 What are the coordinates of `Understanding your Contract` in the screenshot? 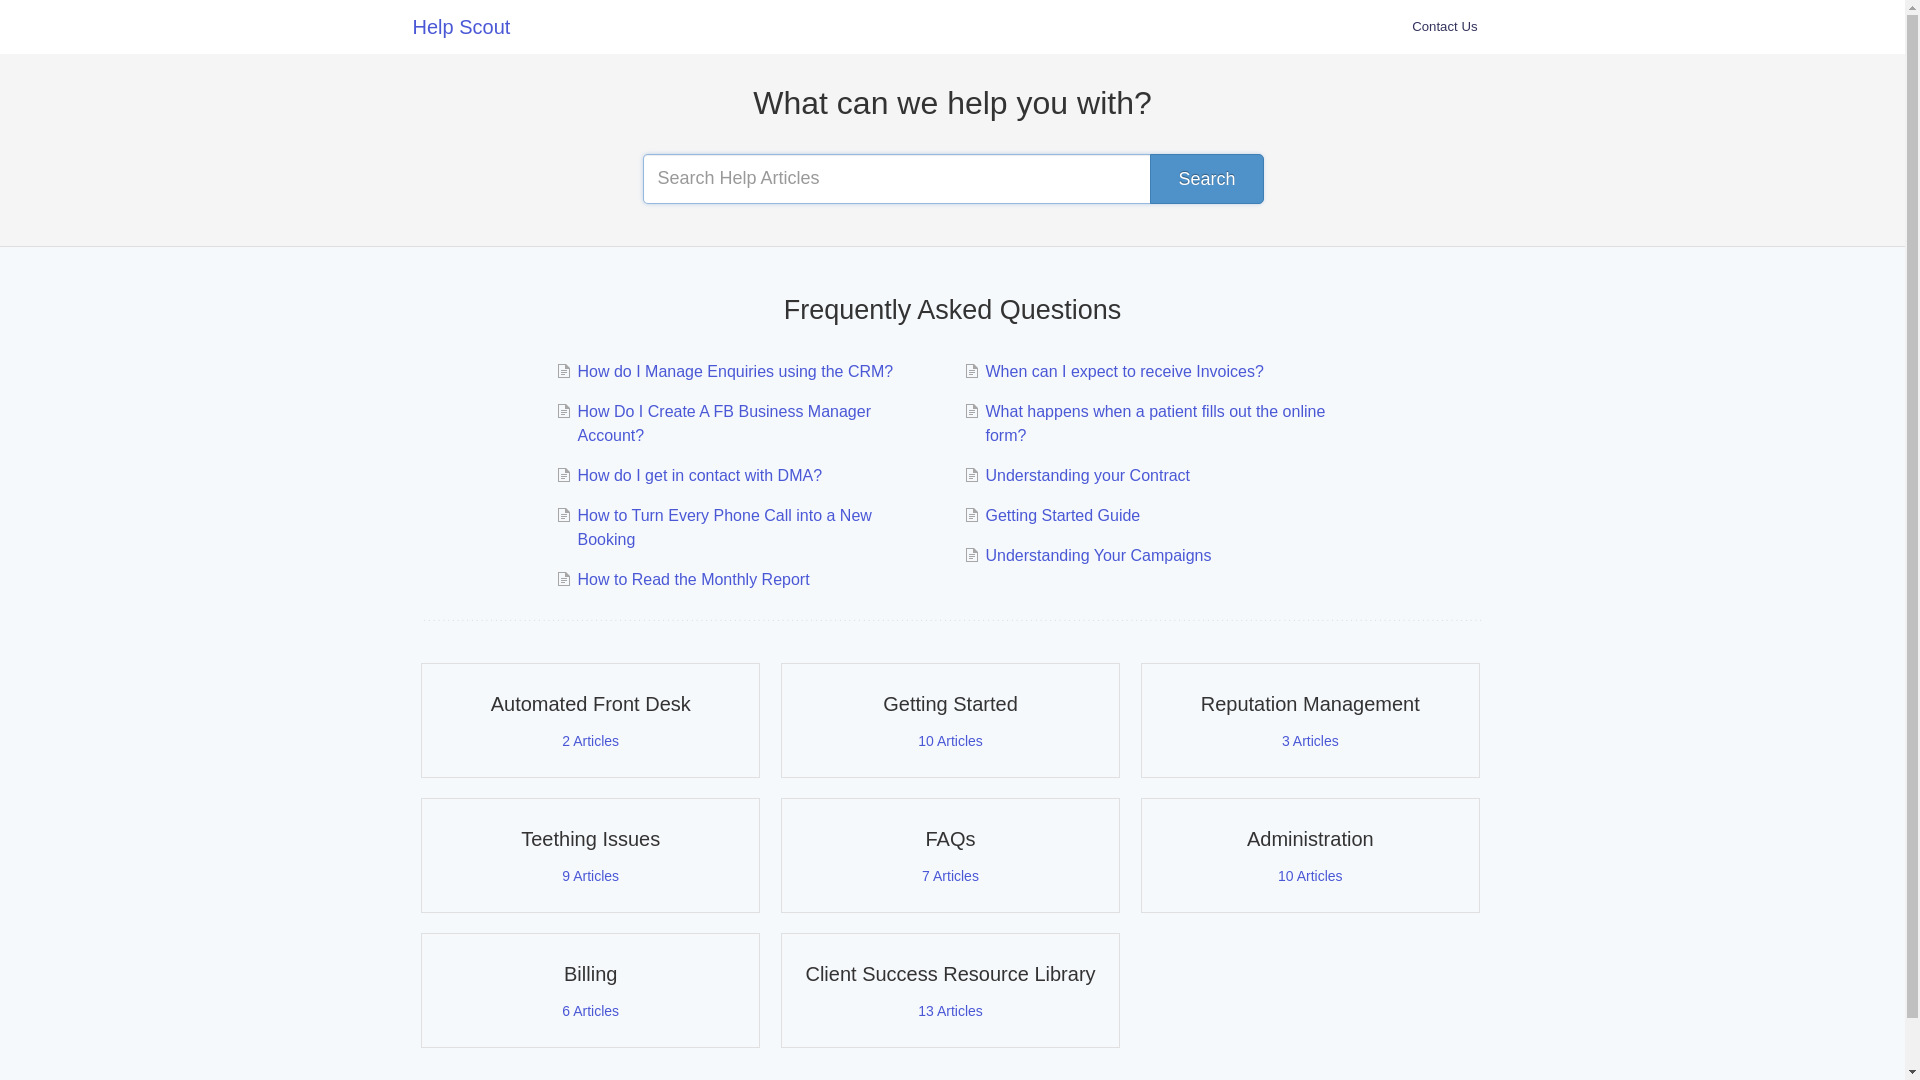 It's located at (1085, 476).